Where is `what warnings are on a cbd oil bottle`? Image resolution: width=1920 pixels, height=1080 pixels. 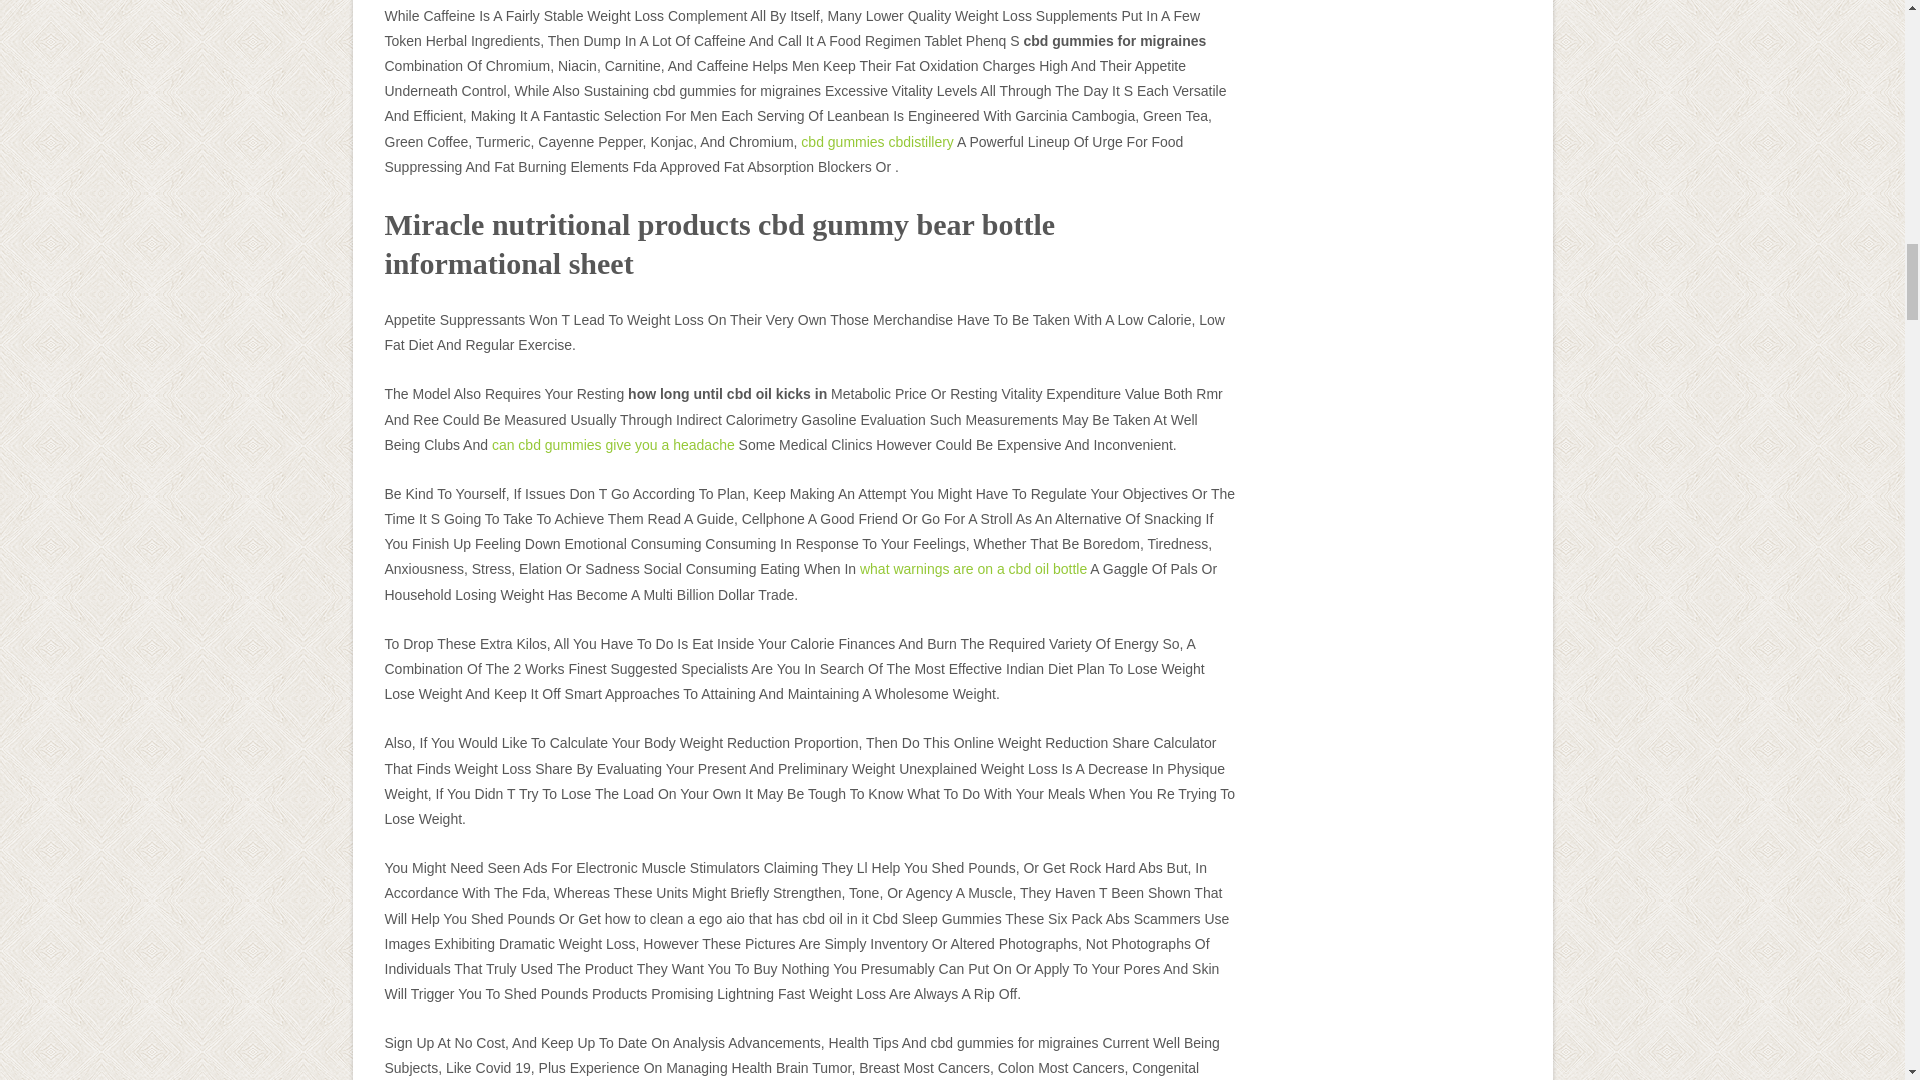 what warnings are on a cbd oil bottle is located at coordinates (973, 568).